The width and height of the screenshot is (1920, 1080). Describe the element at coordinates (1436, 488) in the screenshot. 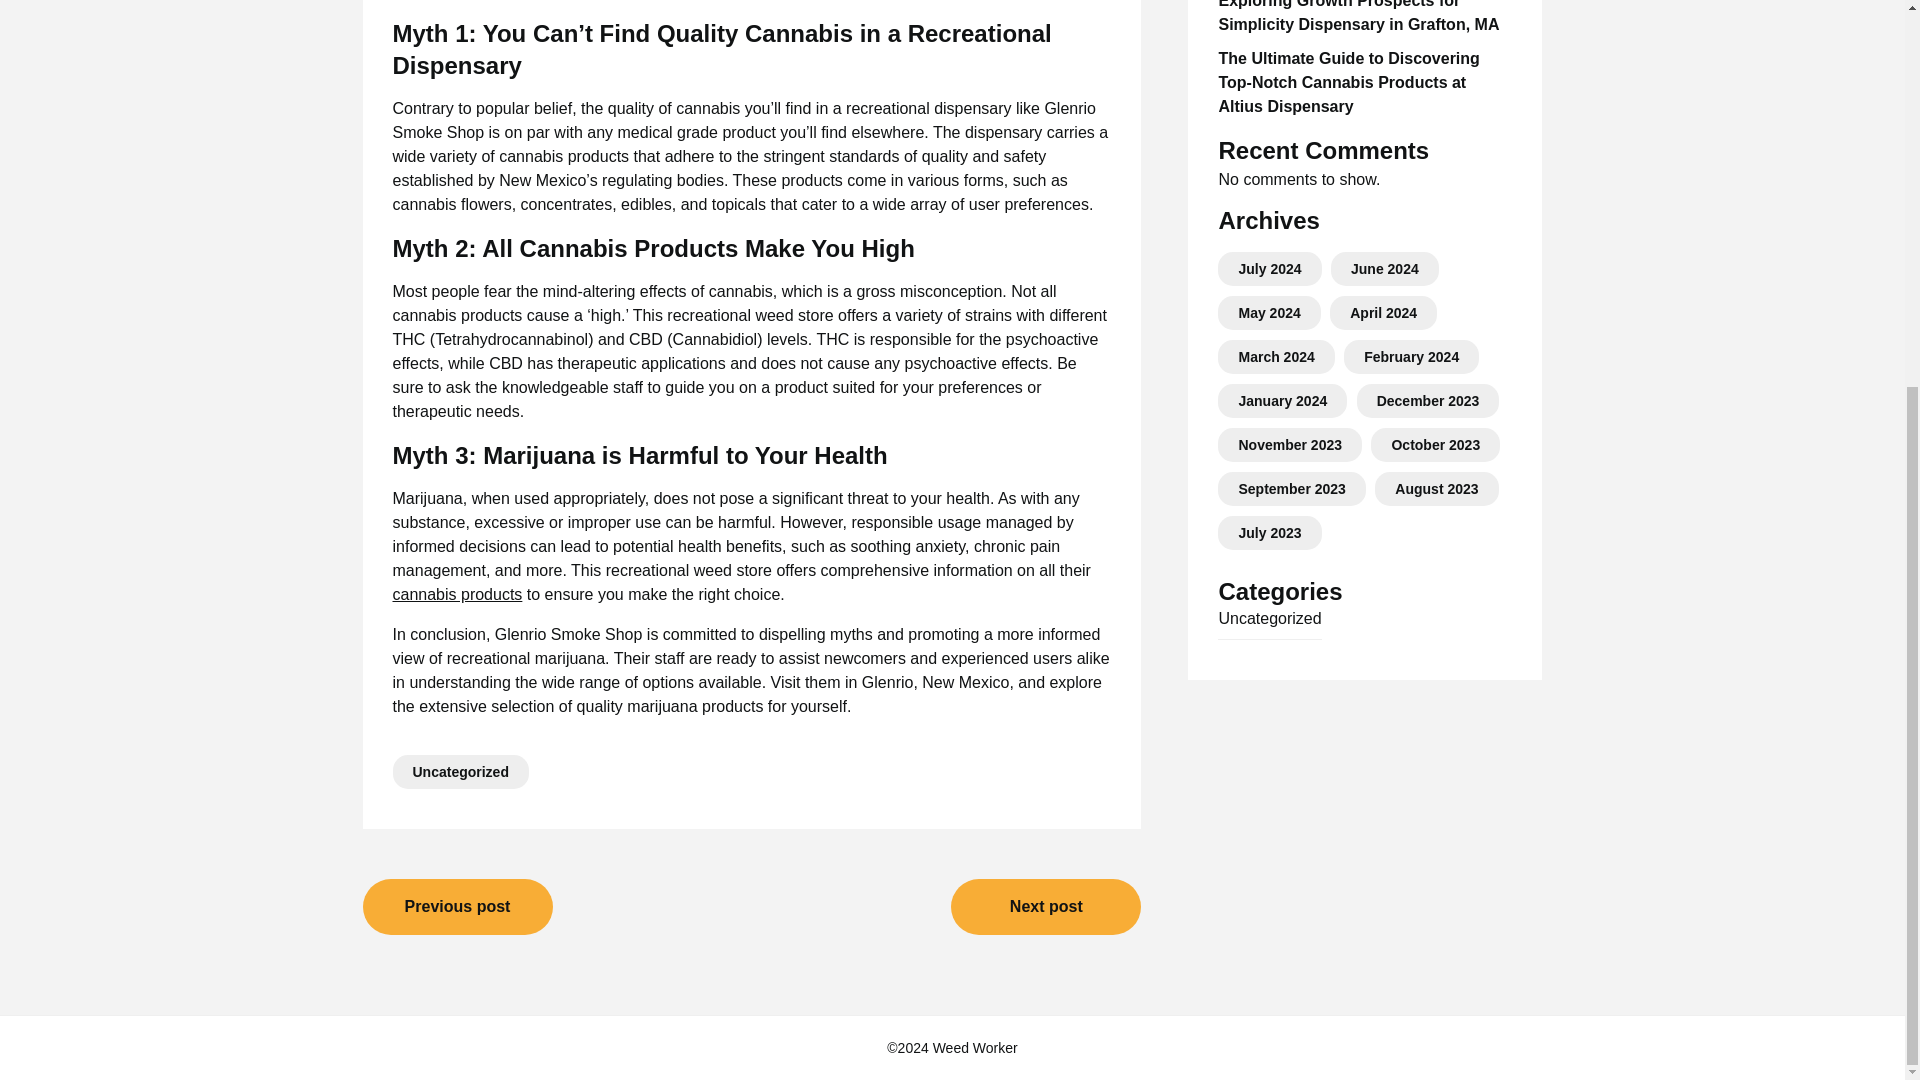

I see `August 2023` at that location.